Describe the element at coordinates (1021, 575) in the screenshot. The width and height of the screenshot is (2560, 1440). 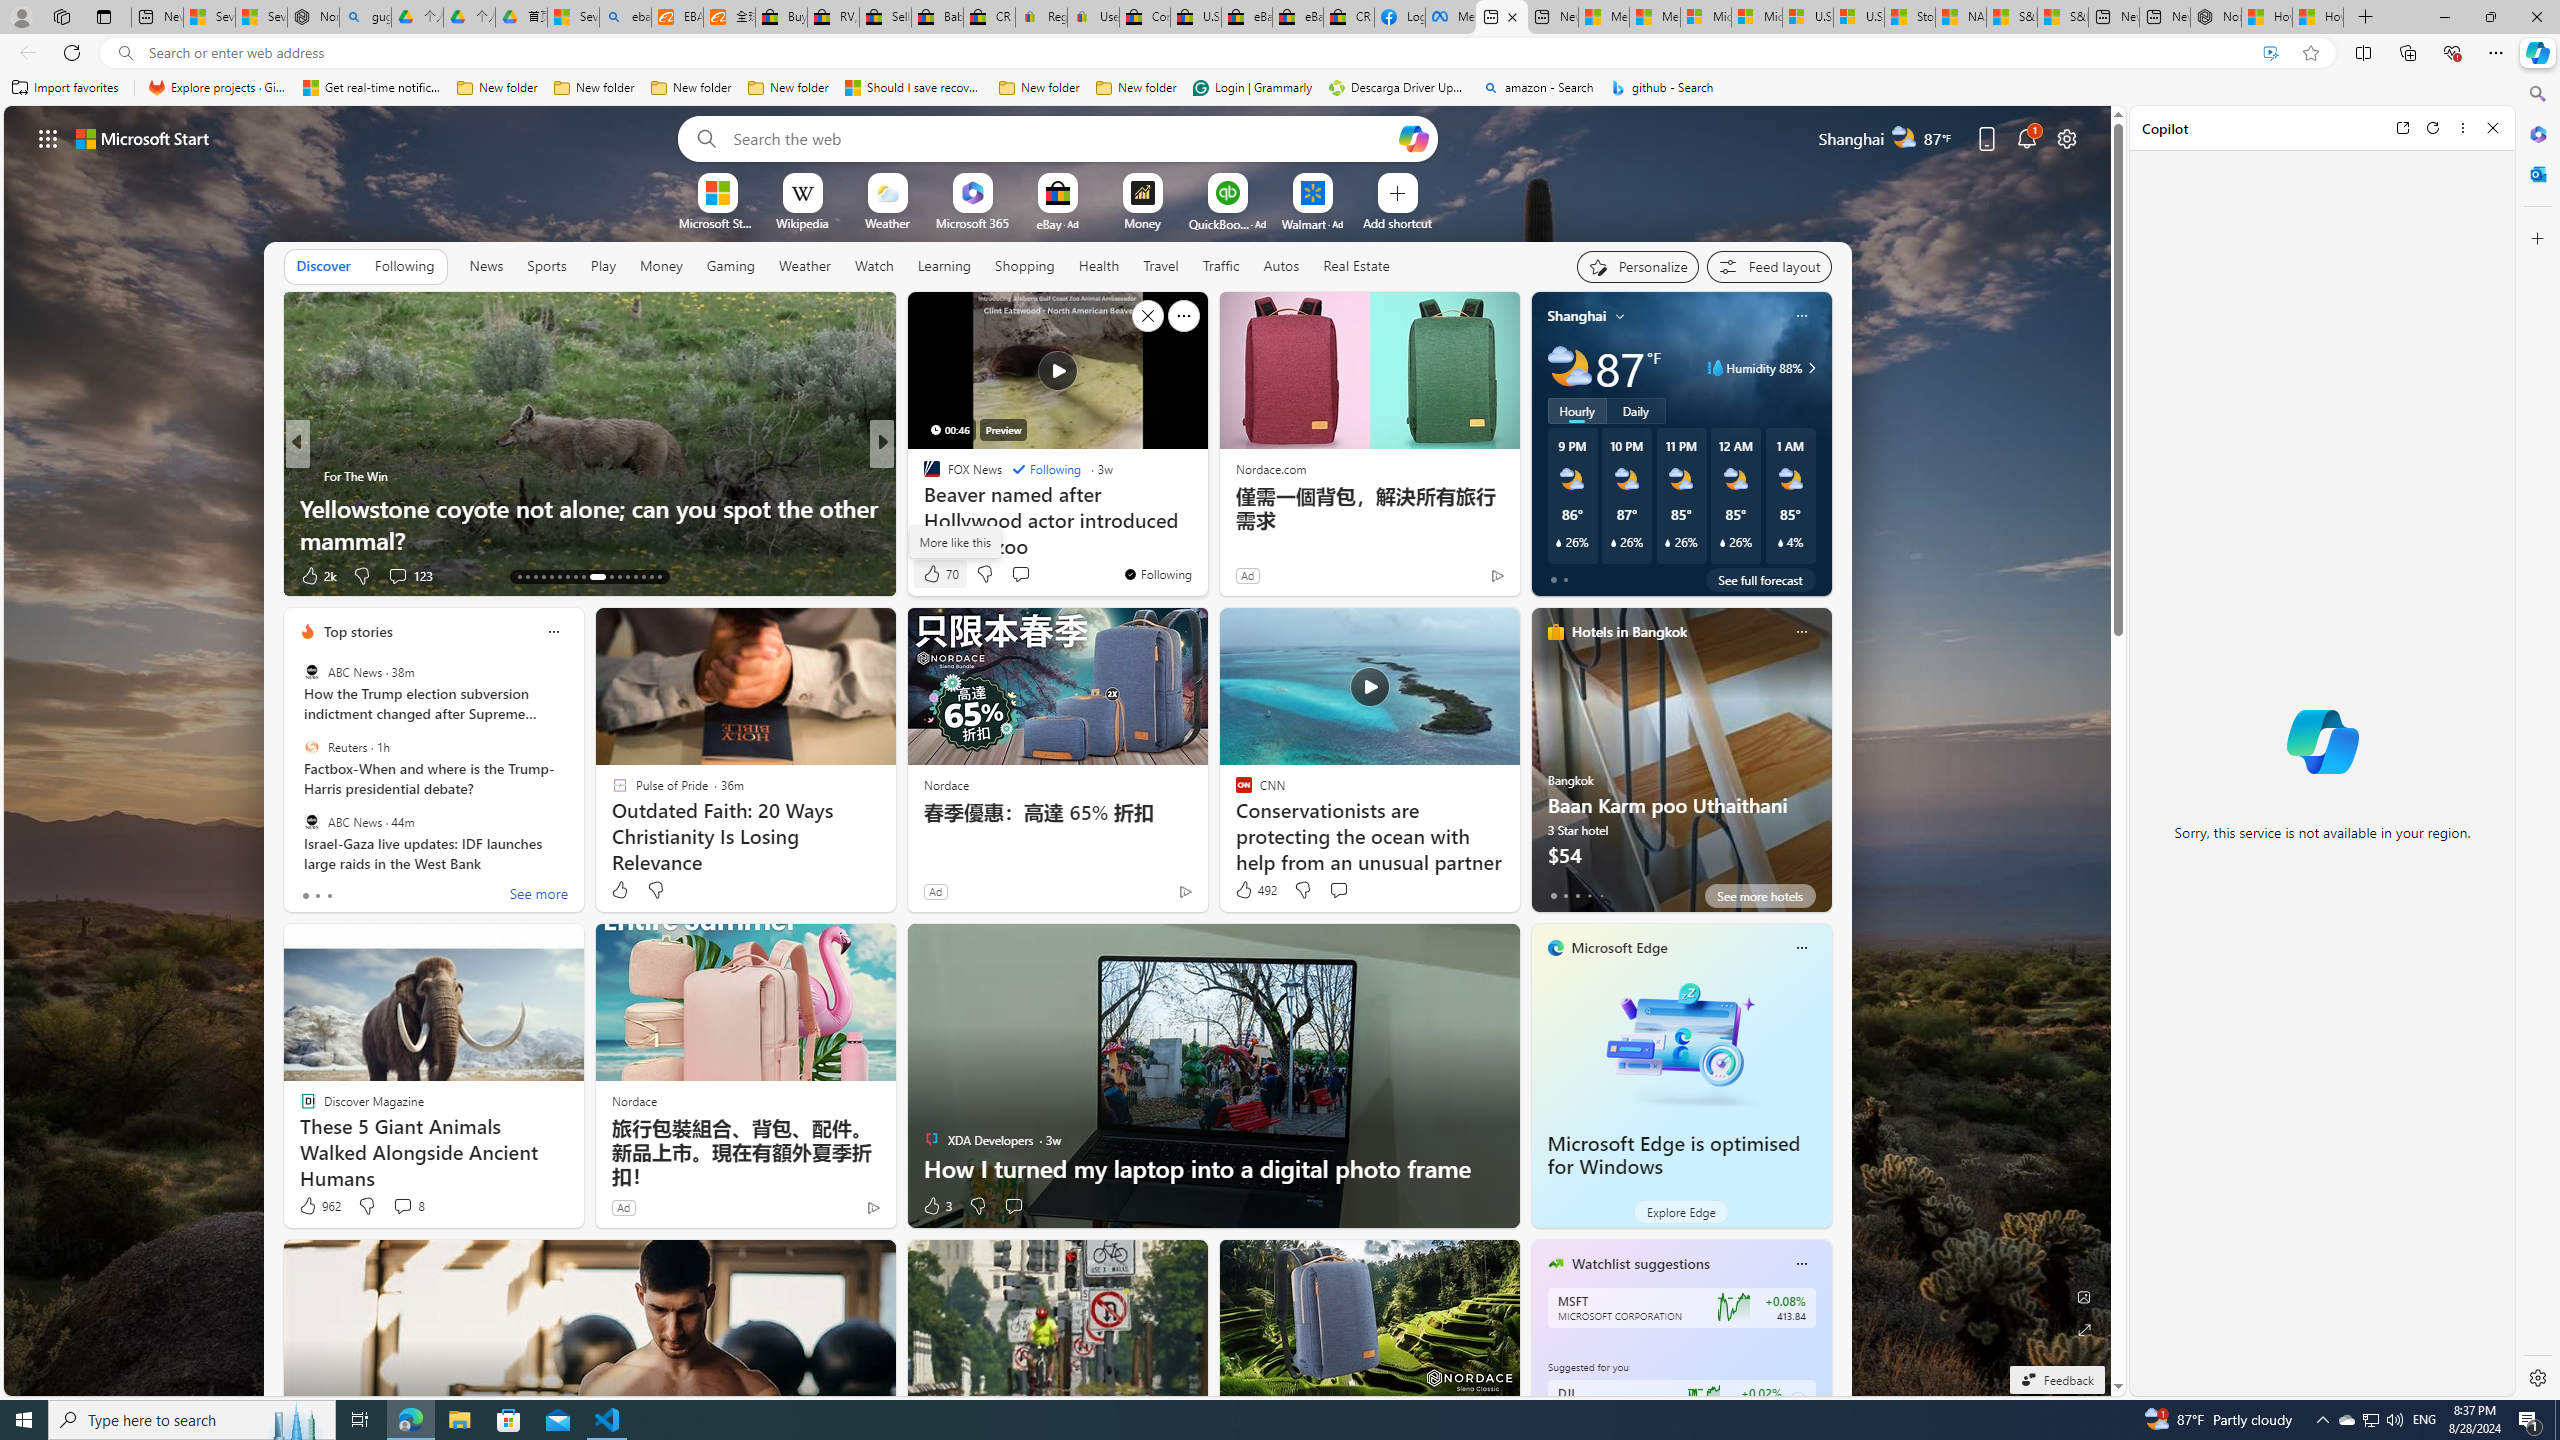
I see `View comments 24 Comment` at that location.